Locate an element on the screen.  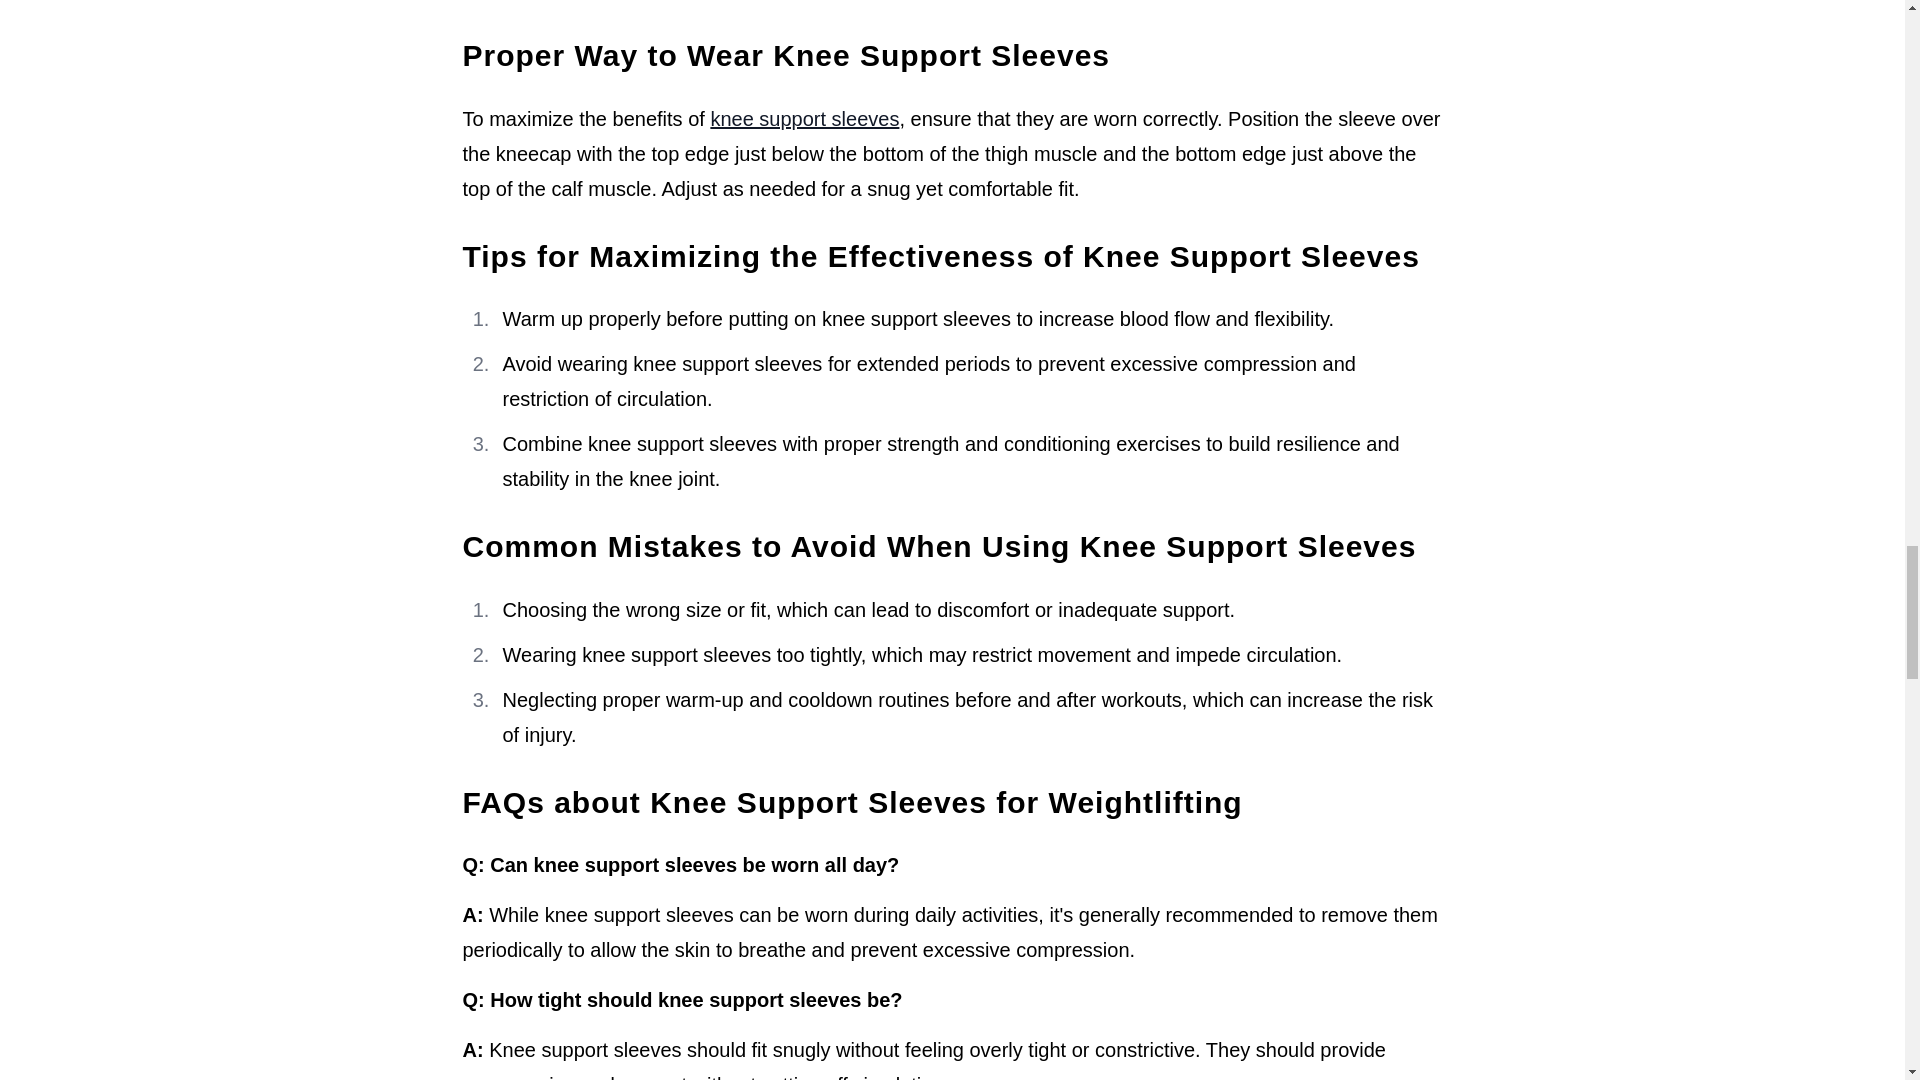
knee support sleeves is located at coordinates (804, 118).